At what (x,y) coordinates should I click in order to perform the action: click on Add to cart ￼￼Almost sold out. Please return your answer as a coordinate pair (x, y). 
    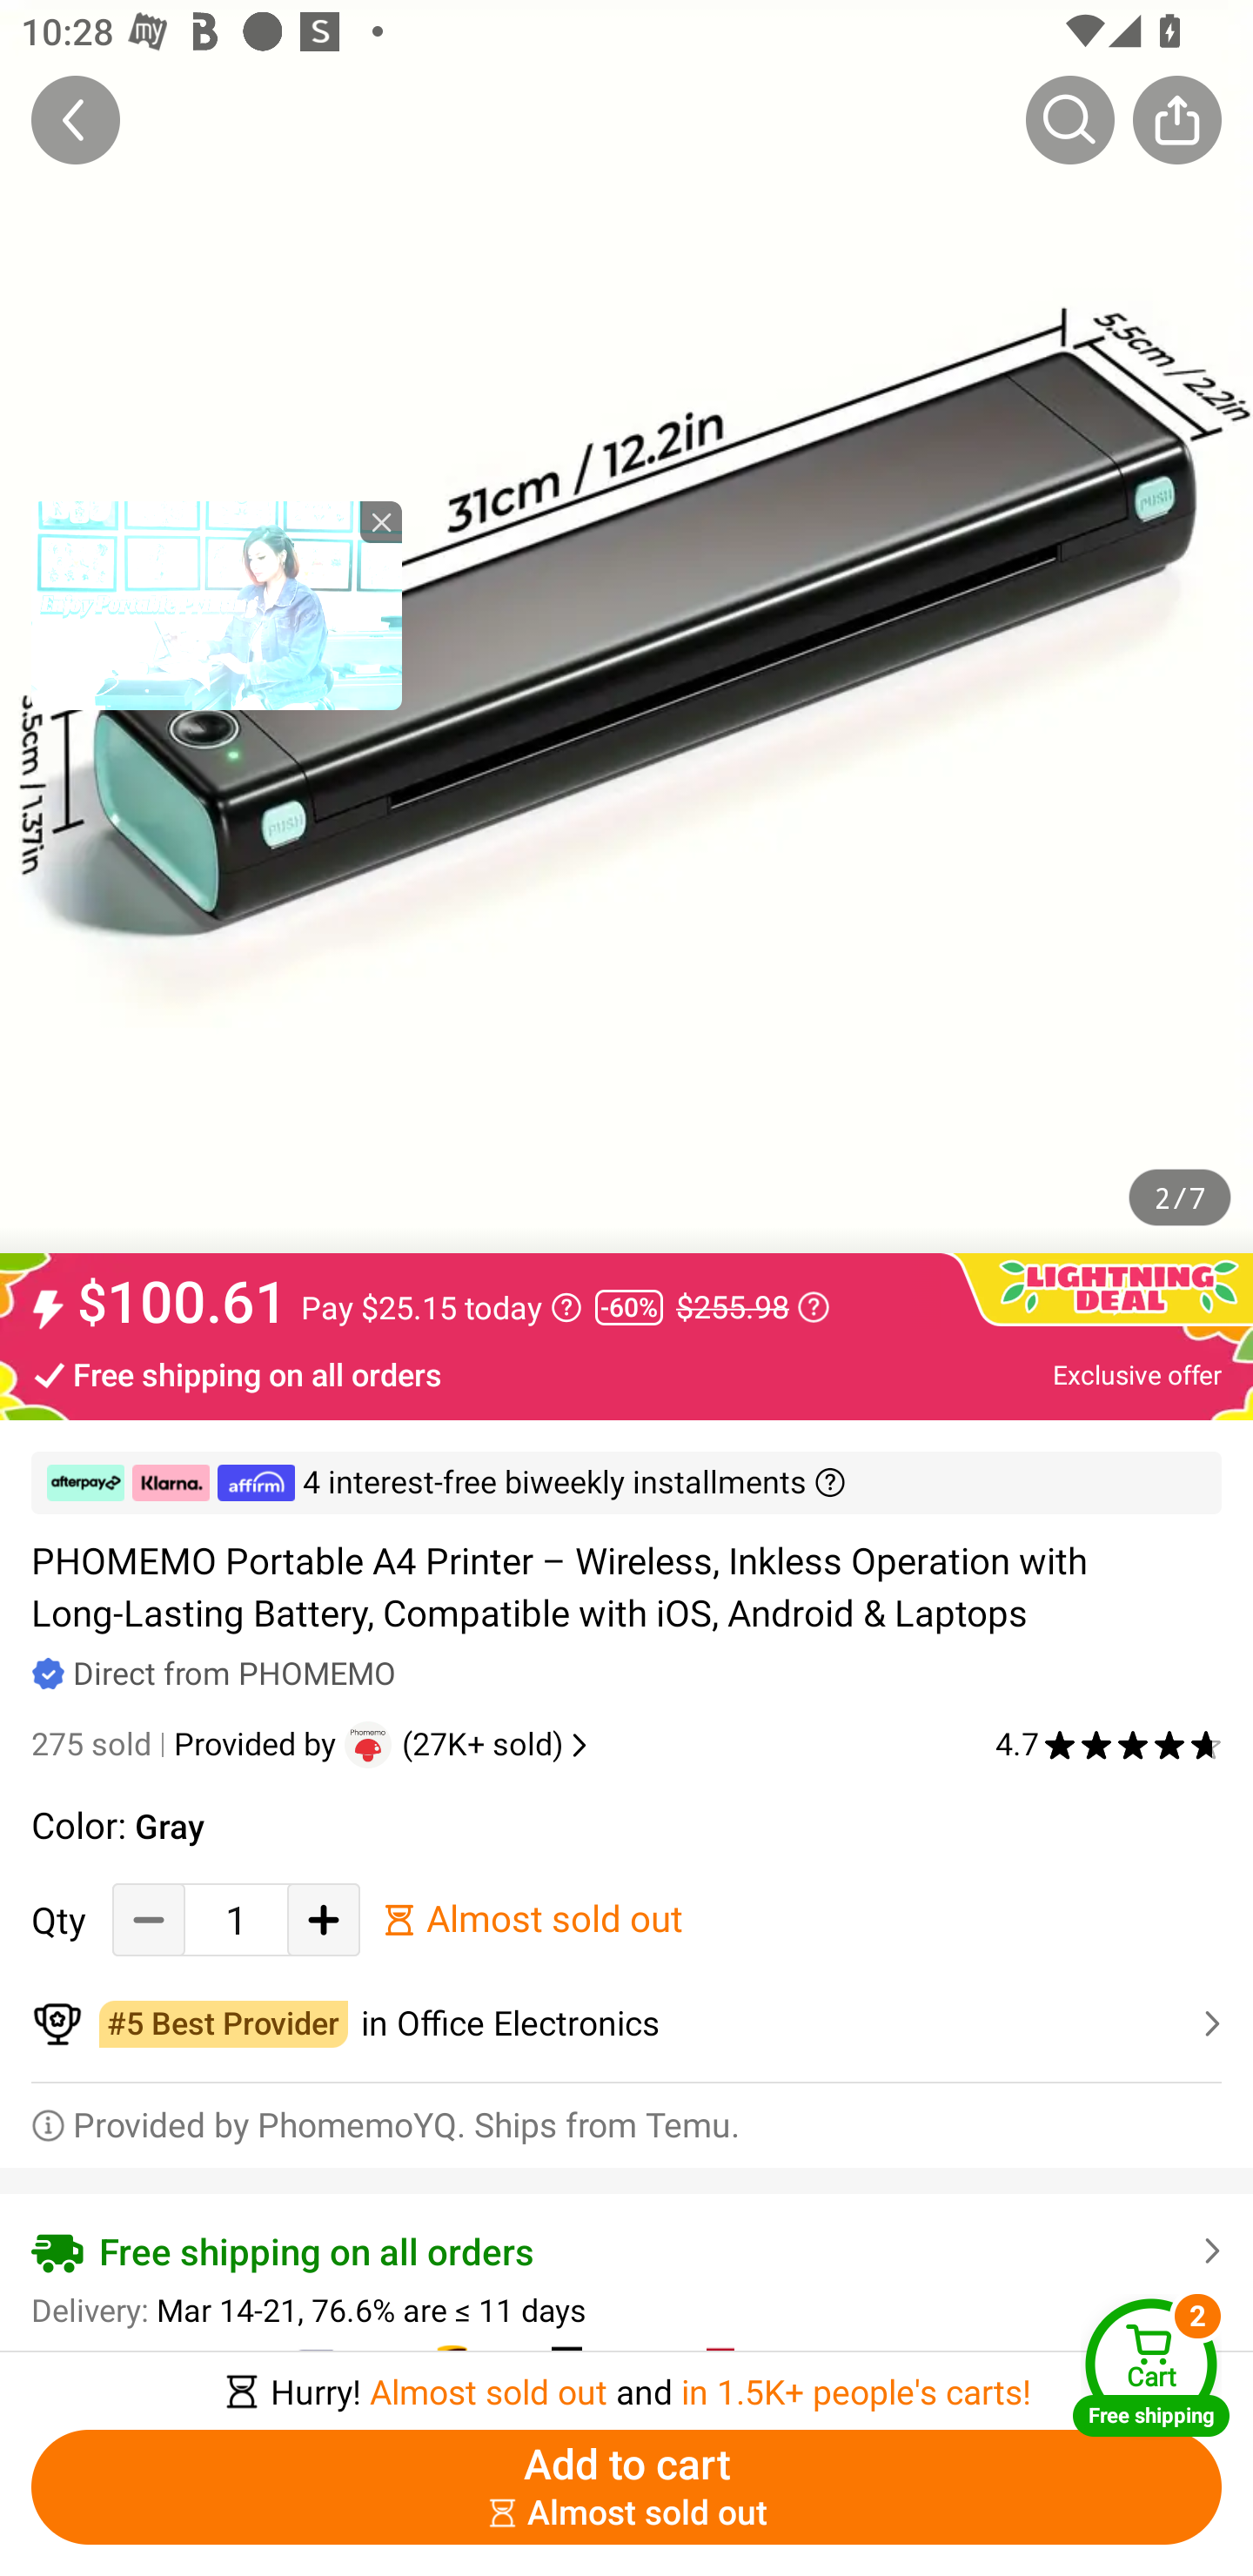
    Looking at the image, I should click on (626, 2487).